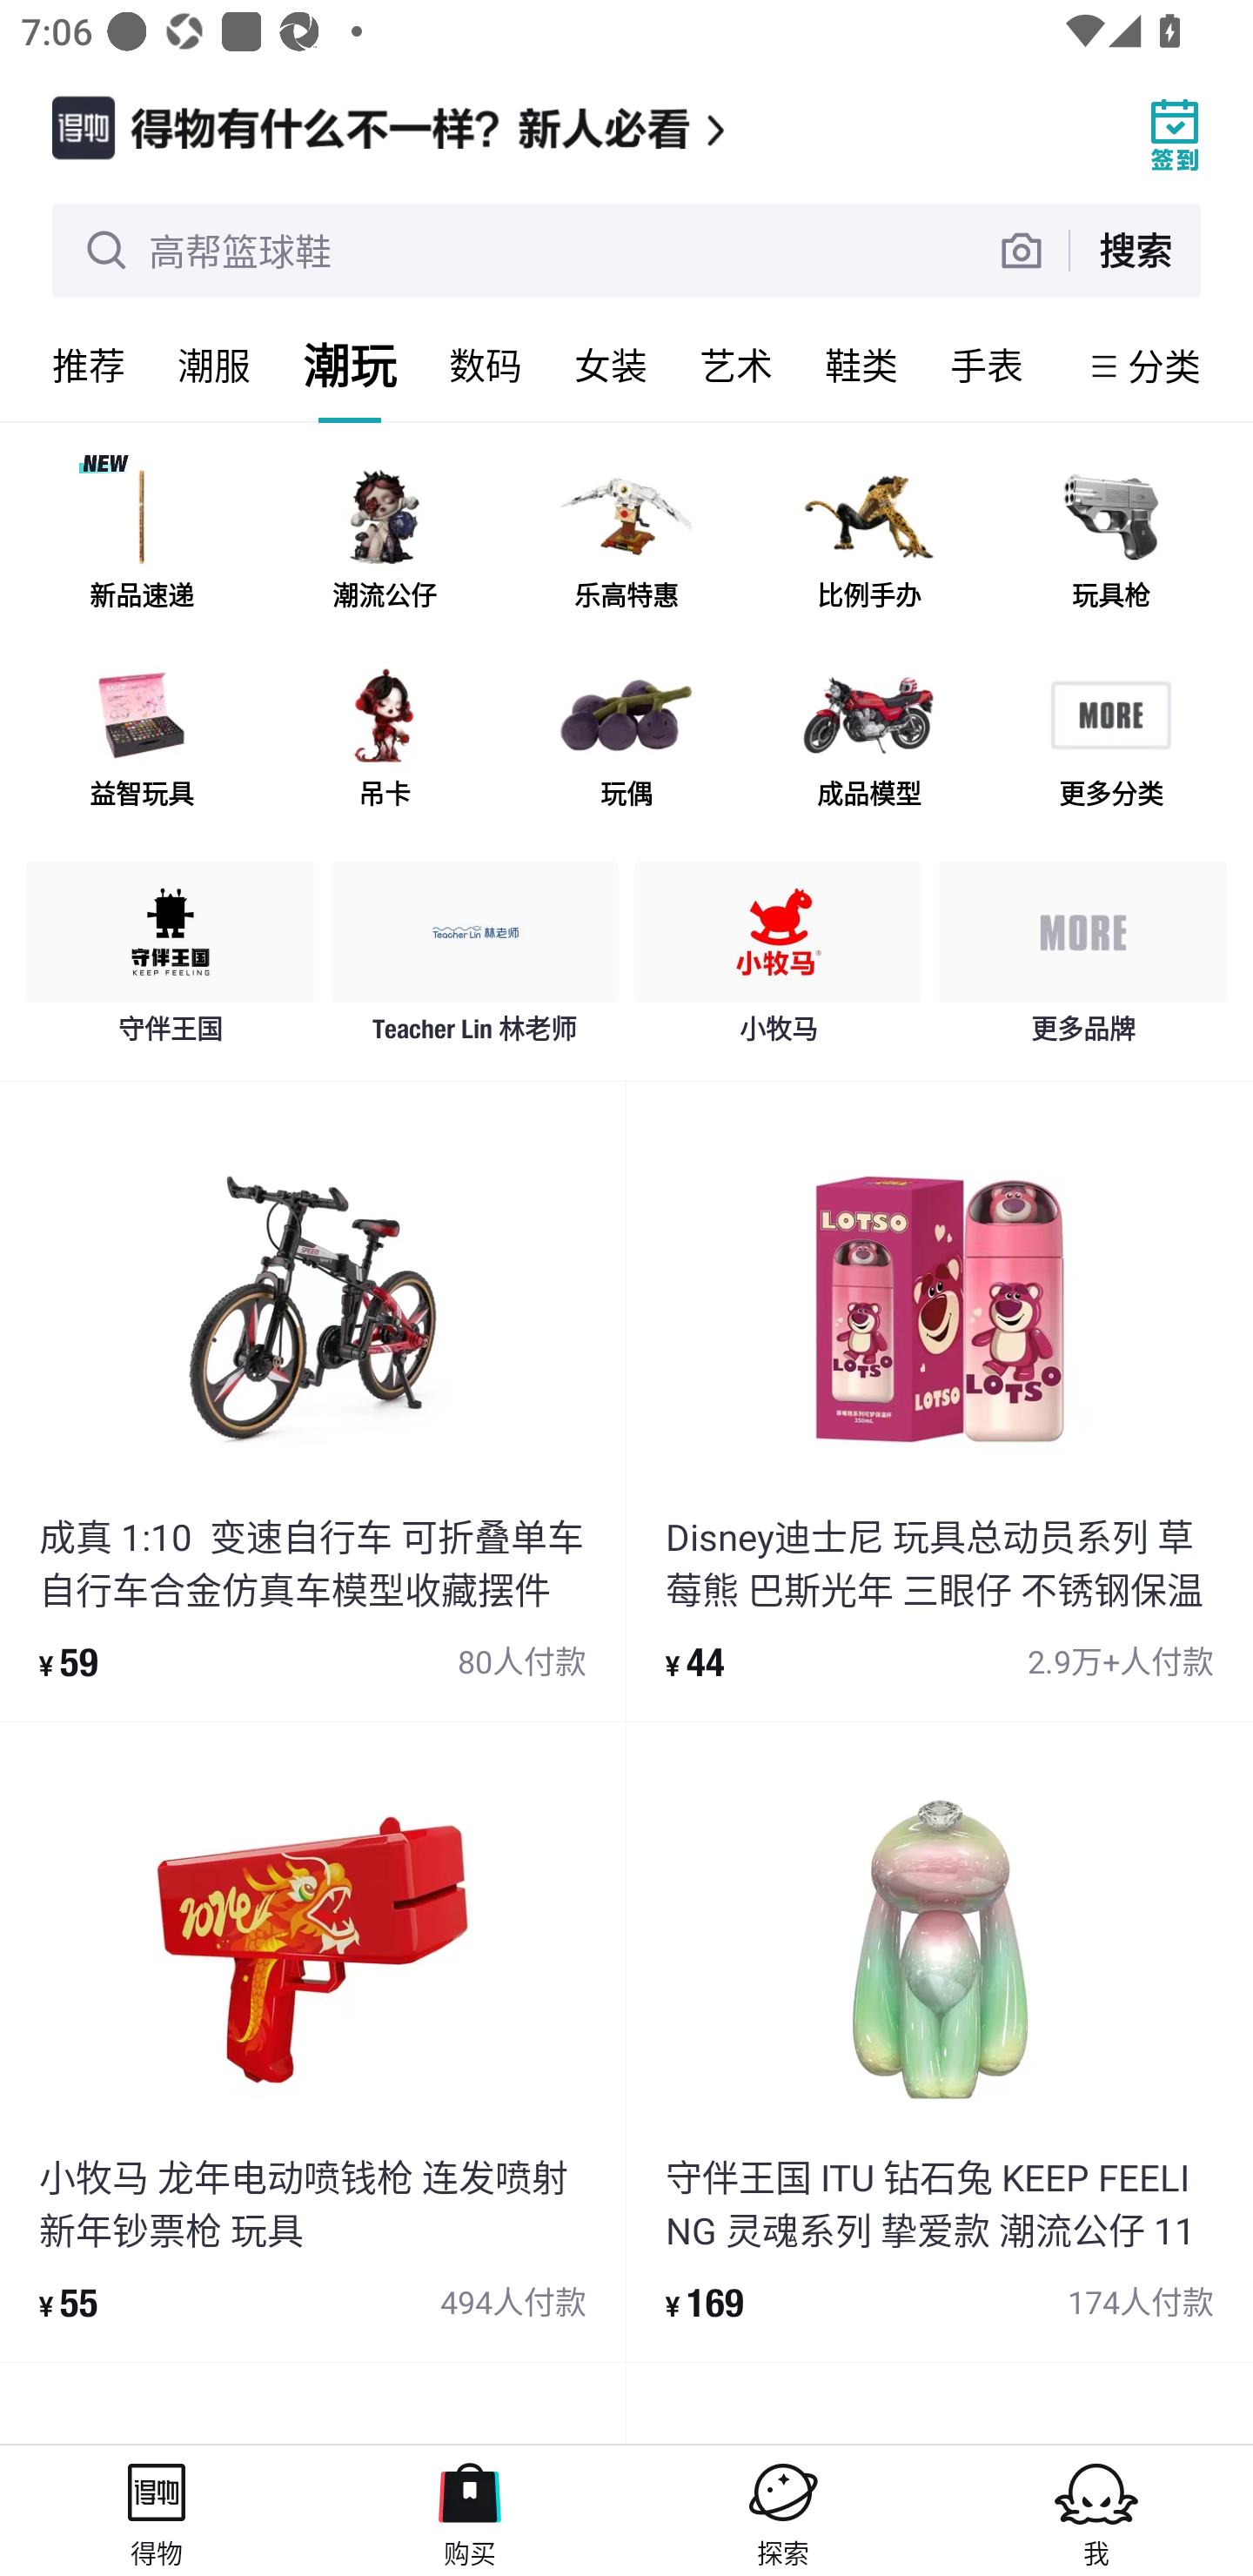 This screenshot has width=1253, height=2576. Describe the element at coordinates (142, 542) in the screenshot. I see `新品速递` at that location.